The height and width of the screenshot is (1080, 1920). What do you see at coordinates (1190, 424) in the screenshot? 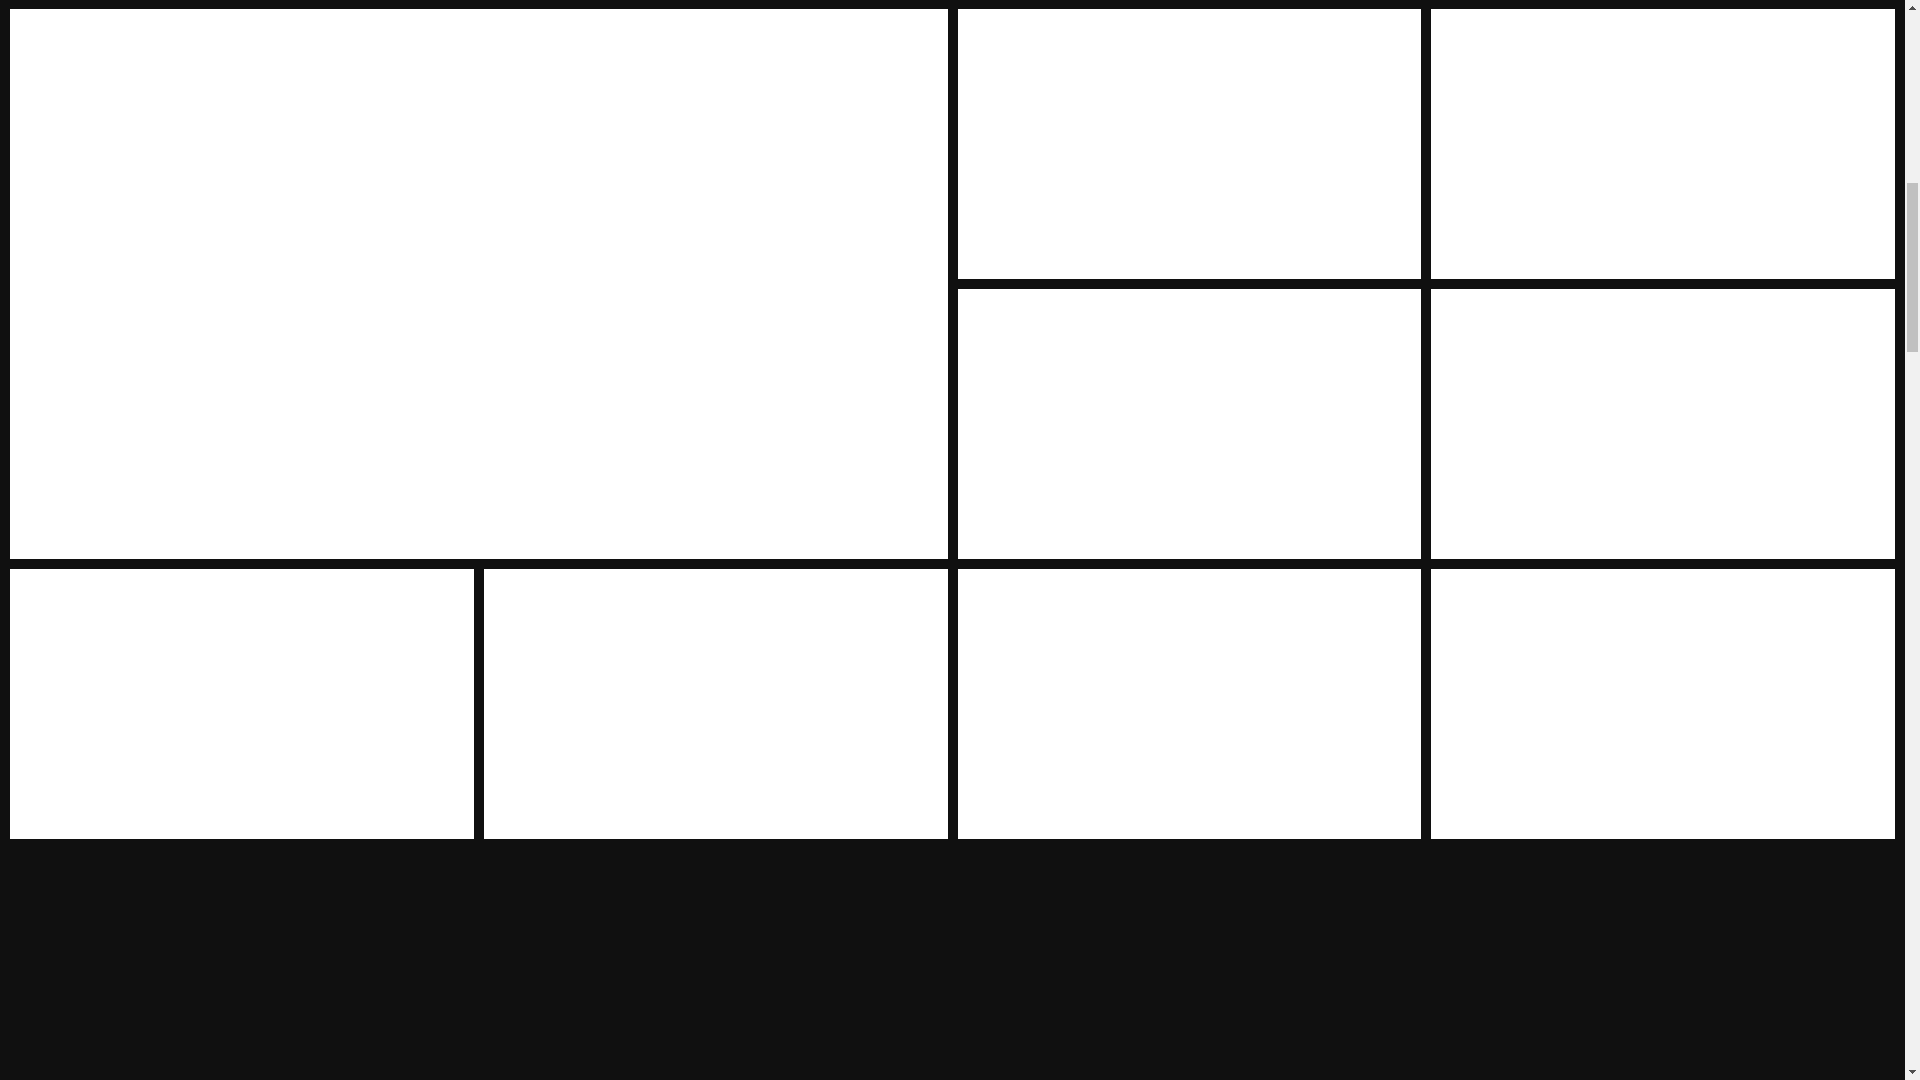
I see `Home 5` at bounding box center [1190, 424].